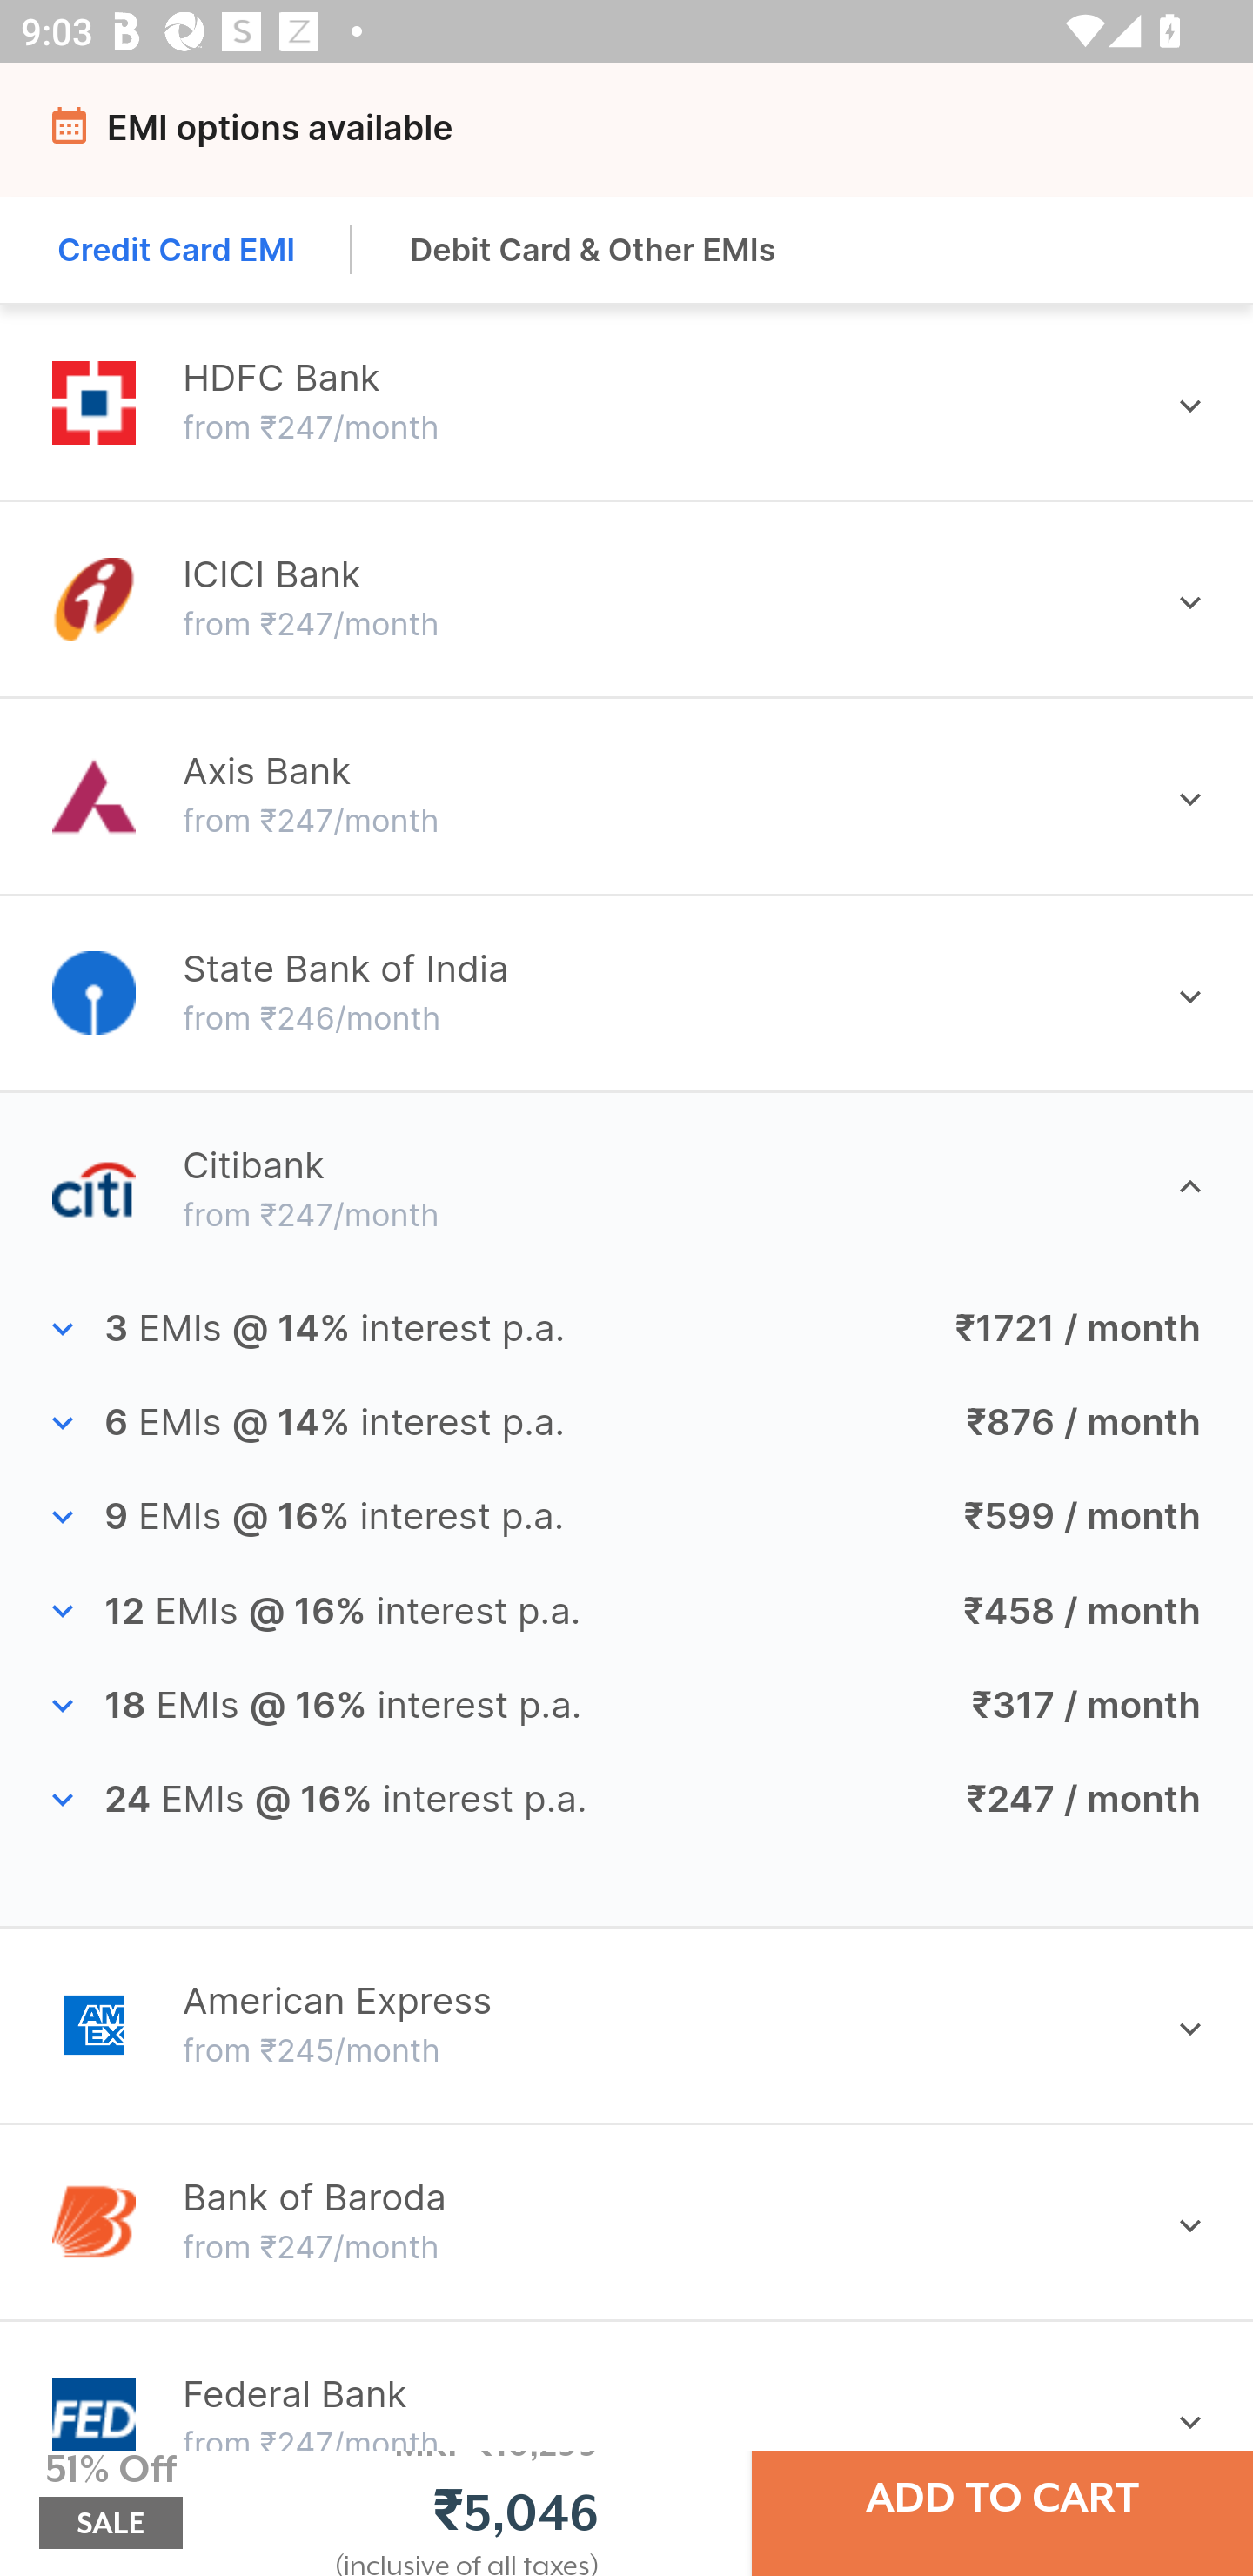 The image size is (1253, 2576). Describe the element at coordinates (626, 1189) in the screenshot. I see `Citibank Citibank from ₹247/month` at that location.